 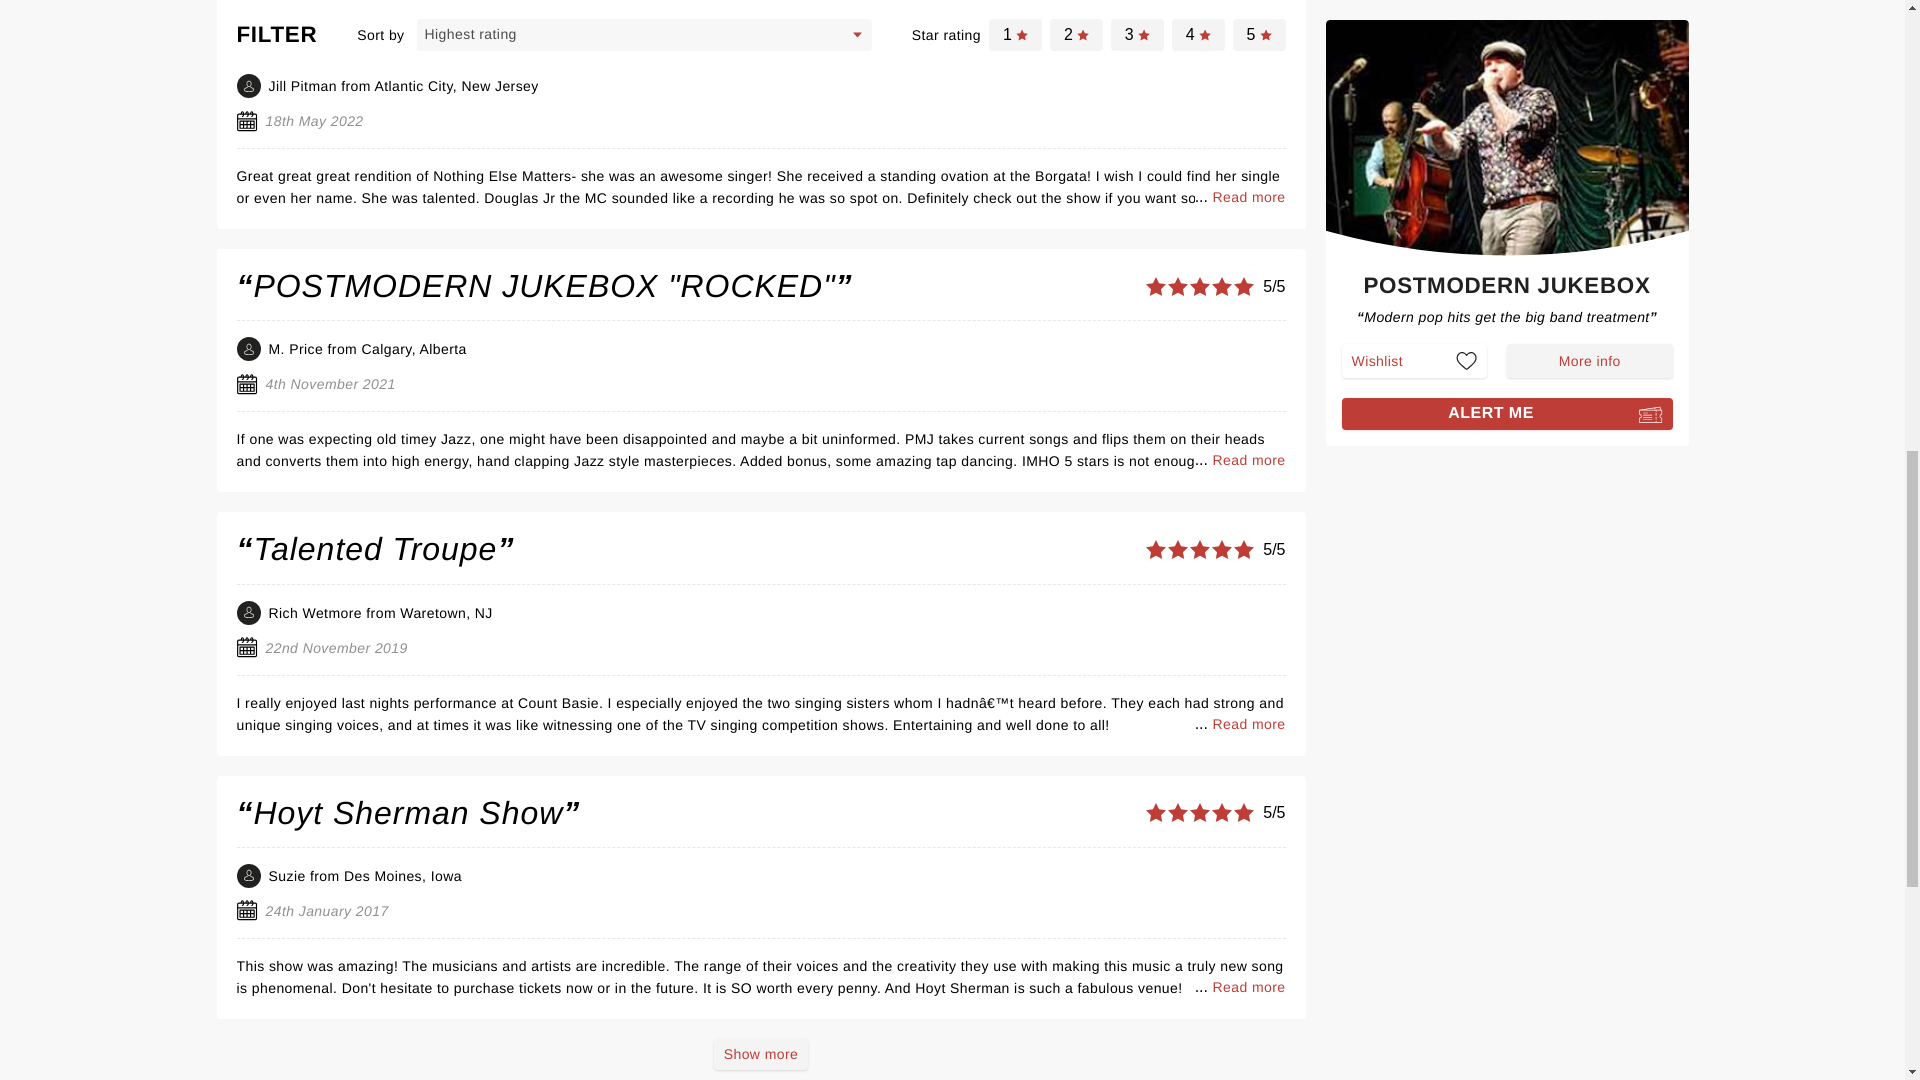 I want to click on Read more, so click(x=1248, y=724).